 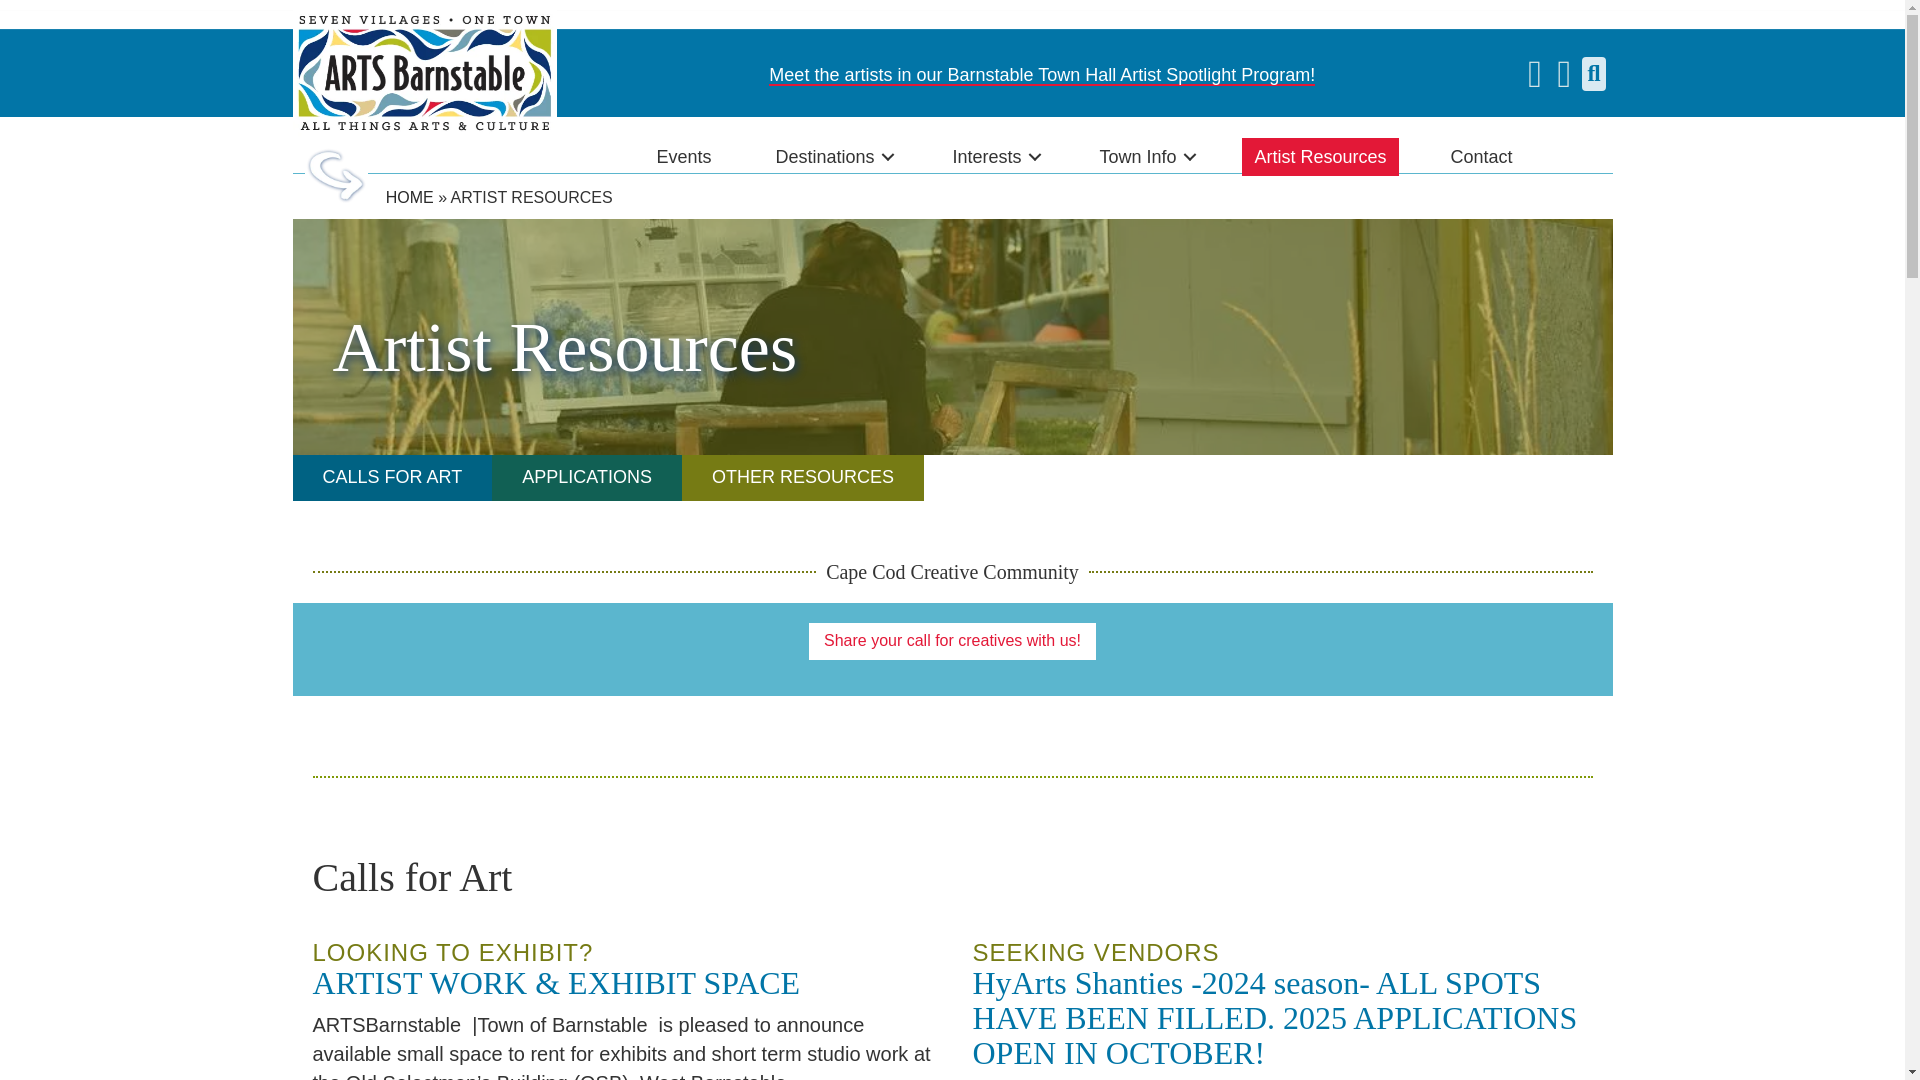 What do you see at coordinates (1320, 157) in the screenshot?
I see `Artist Resources` at bounding box center [1320, 157].